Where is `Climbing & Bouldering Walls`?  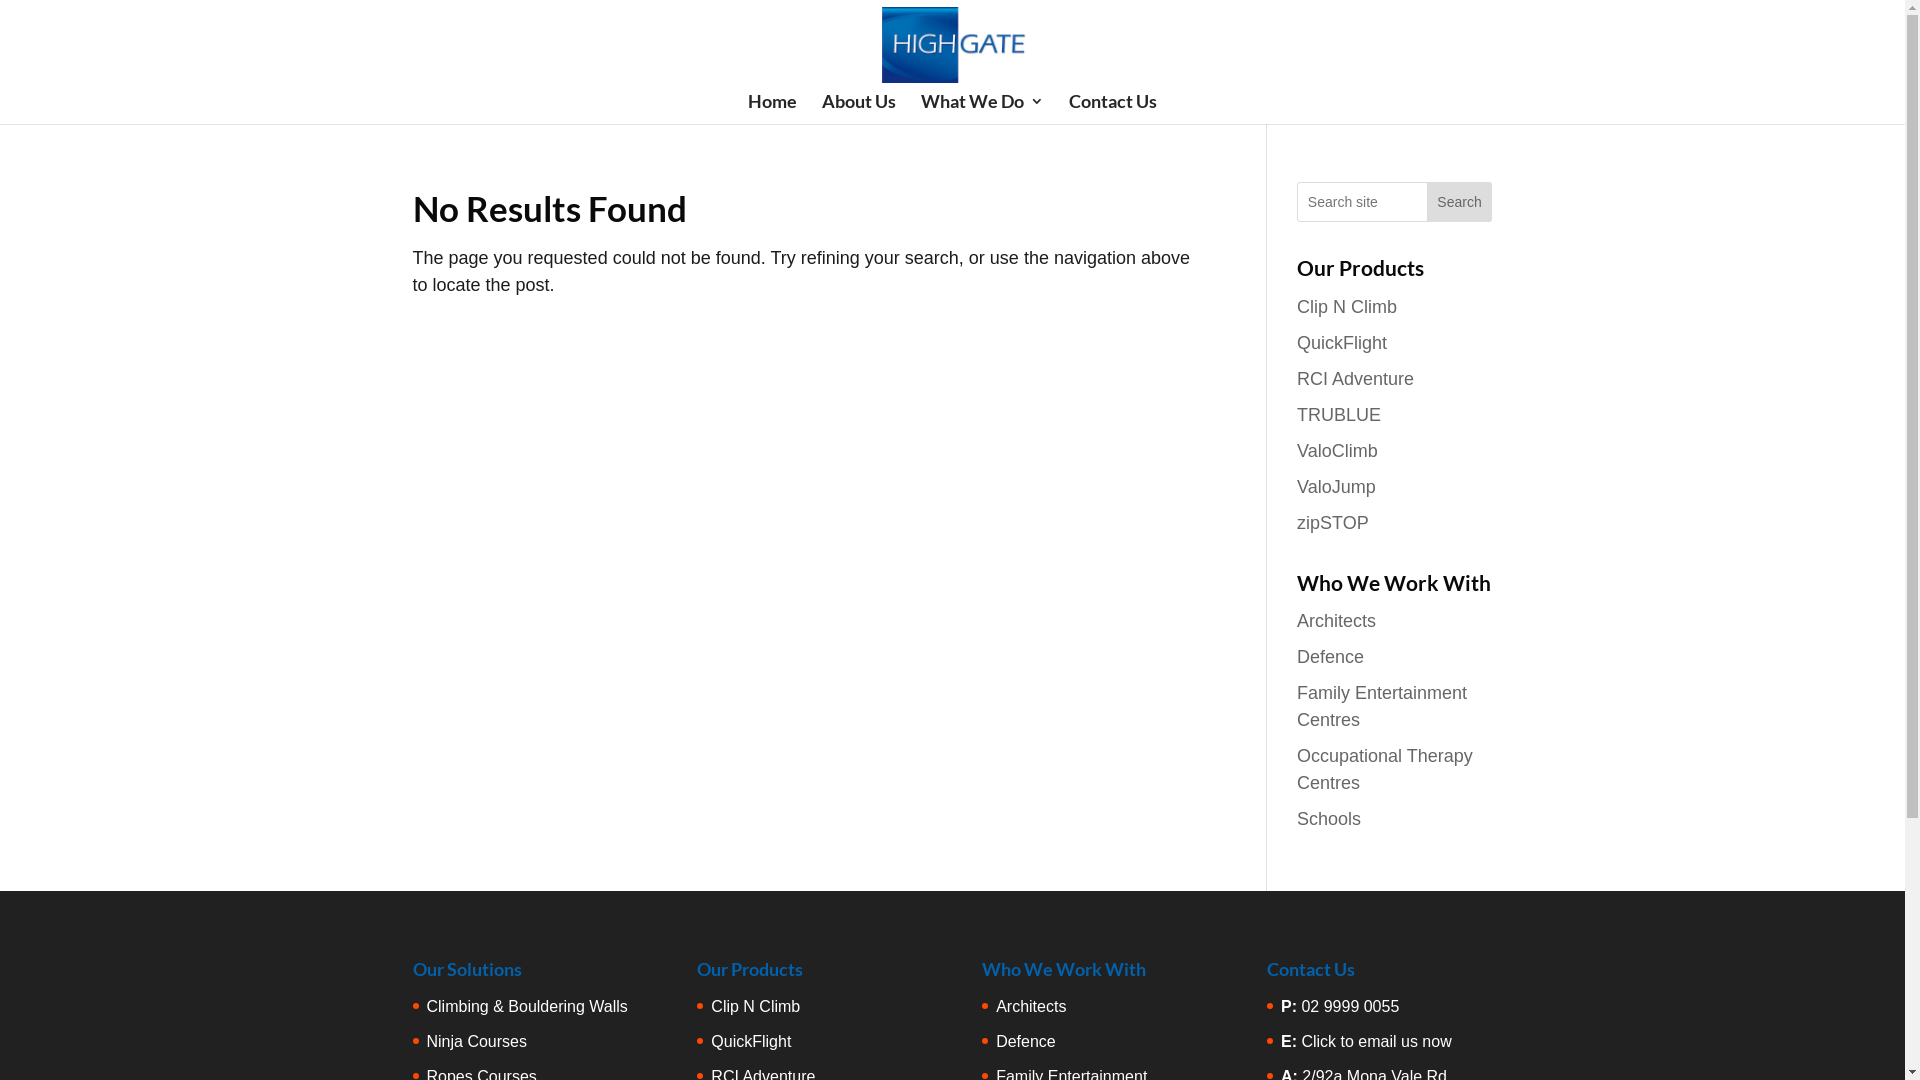
Climbing & Bouldering Walls is located at coordinates (526, 1006).